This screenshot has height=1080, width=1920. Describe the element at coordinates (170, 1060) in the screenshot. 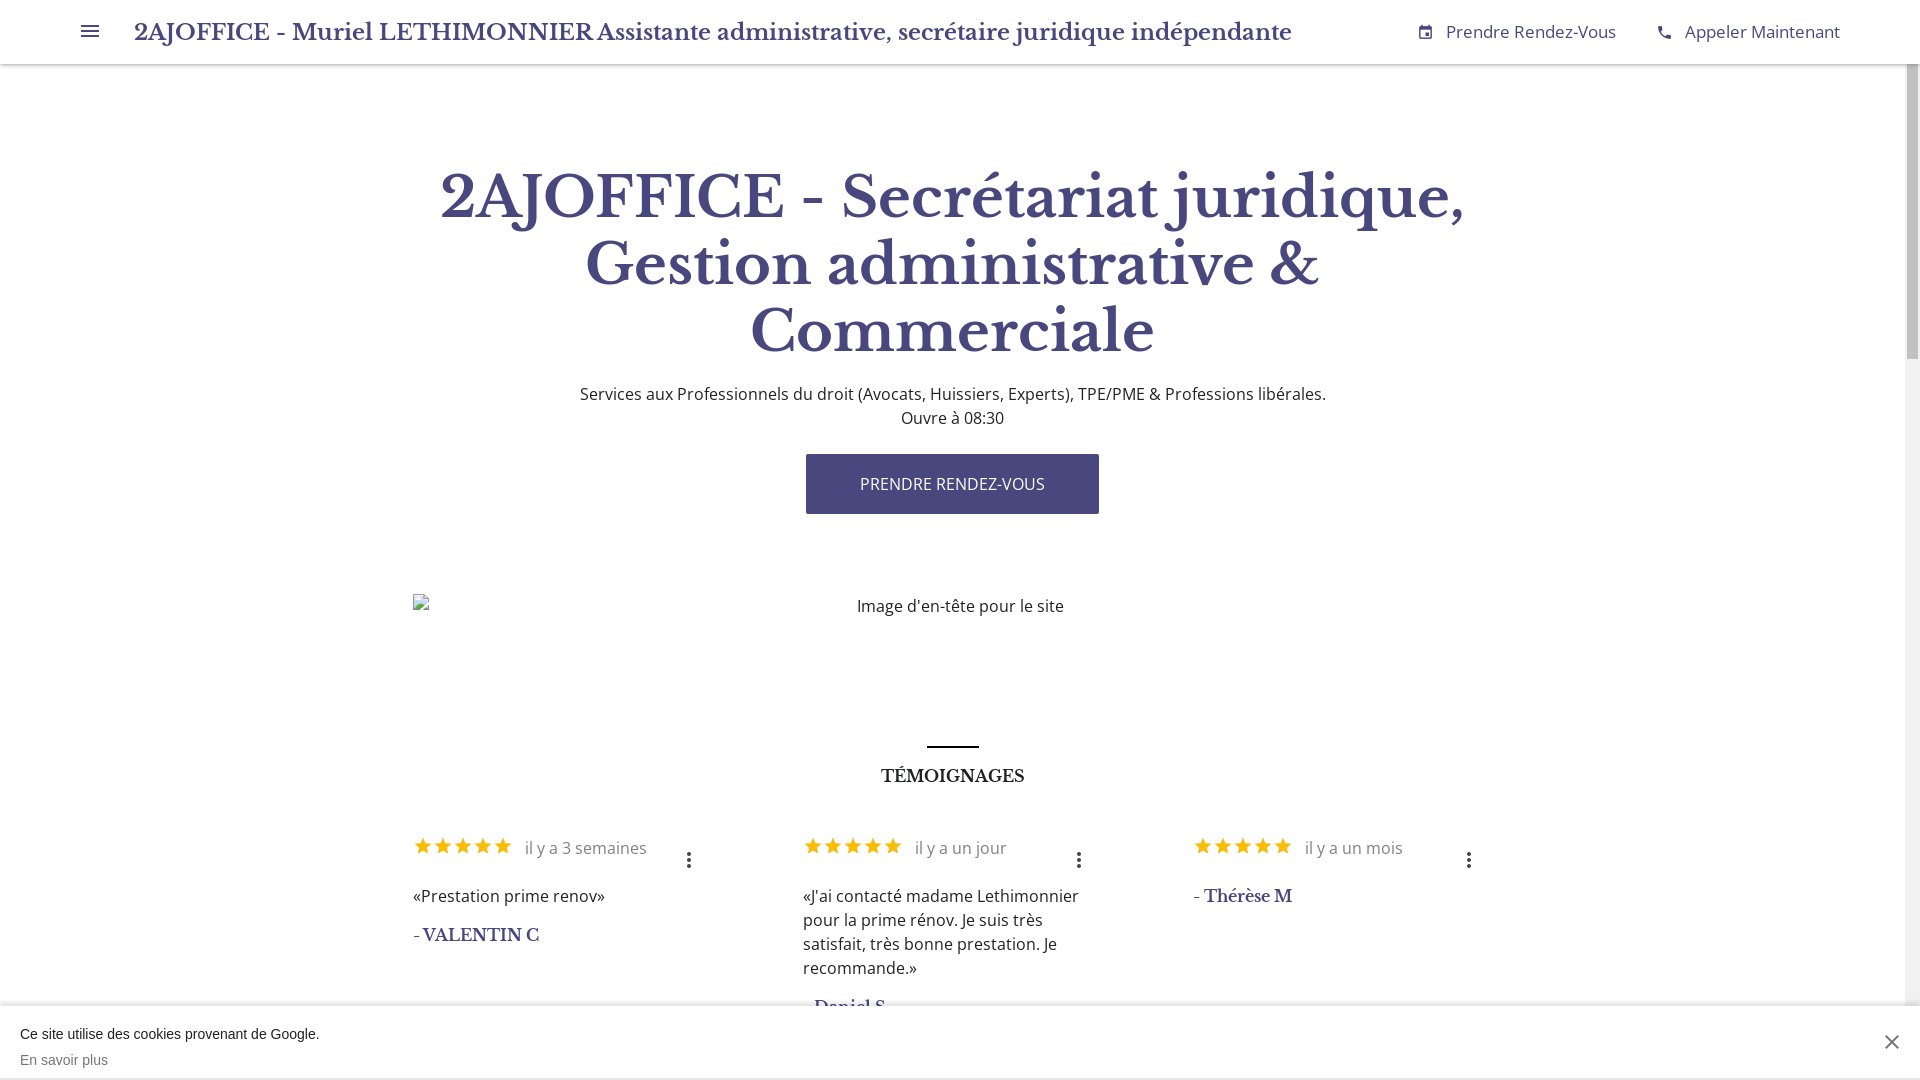

I see `En savoir plus` at that location.